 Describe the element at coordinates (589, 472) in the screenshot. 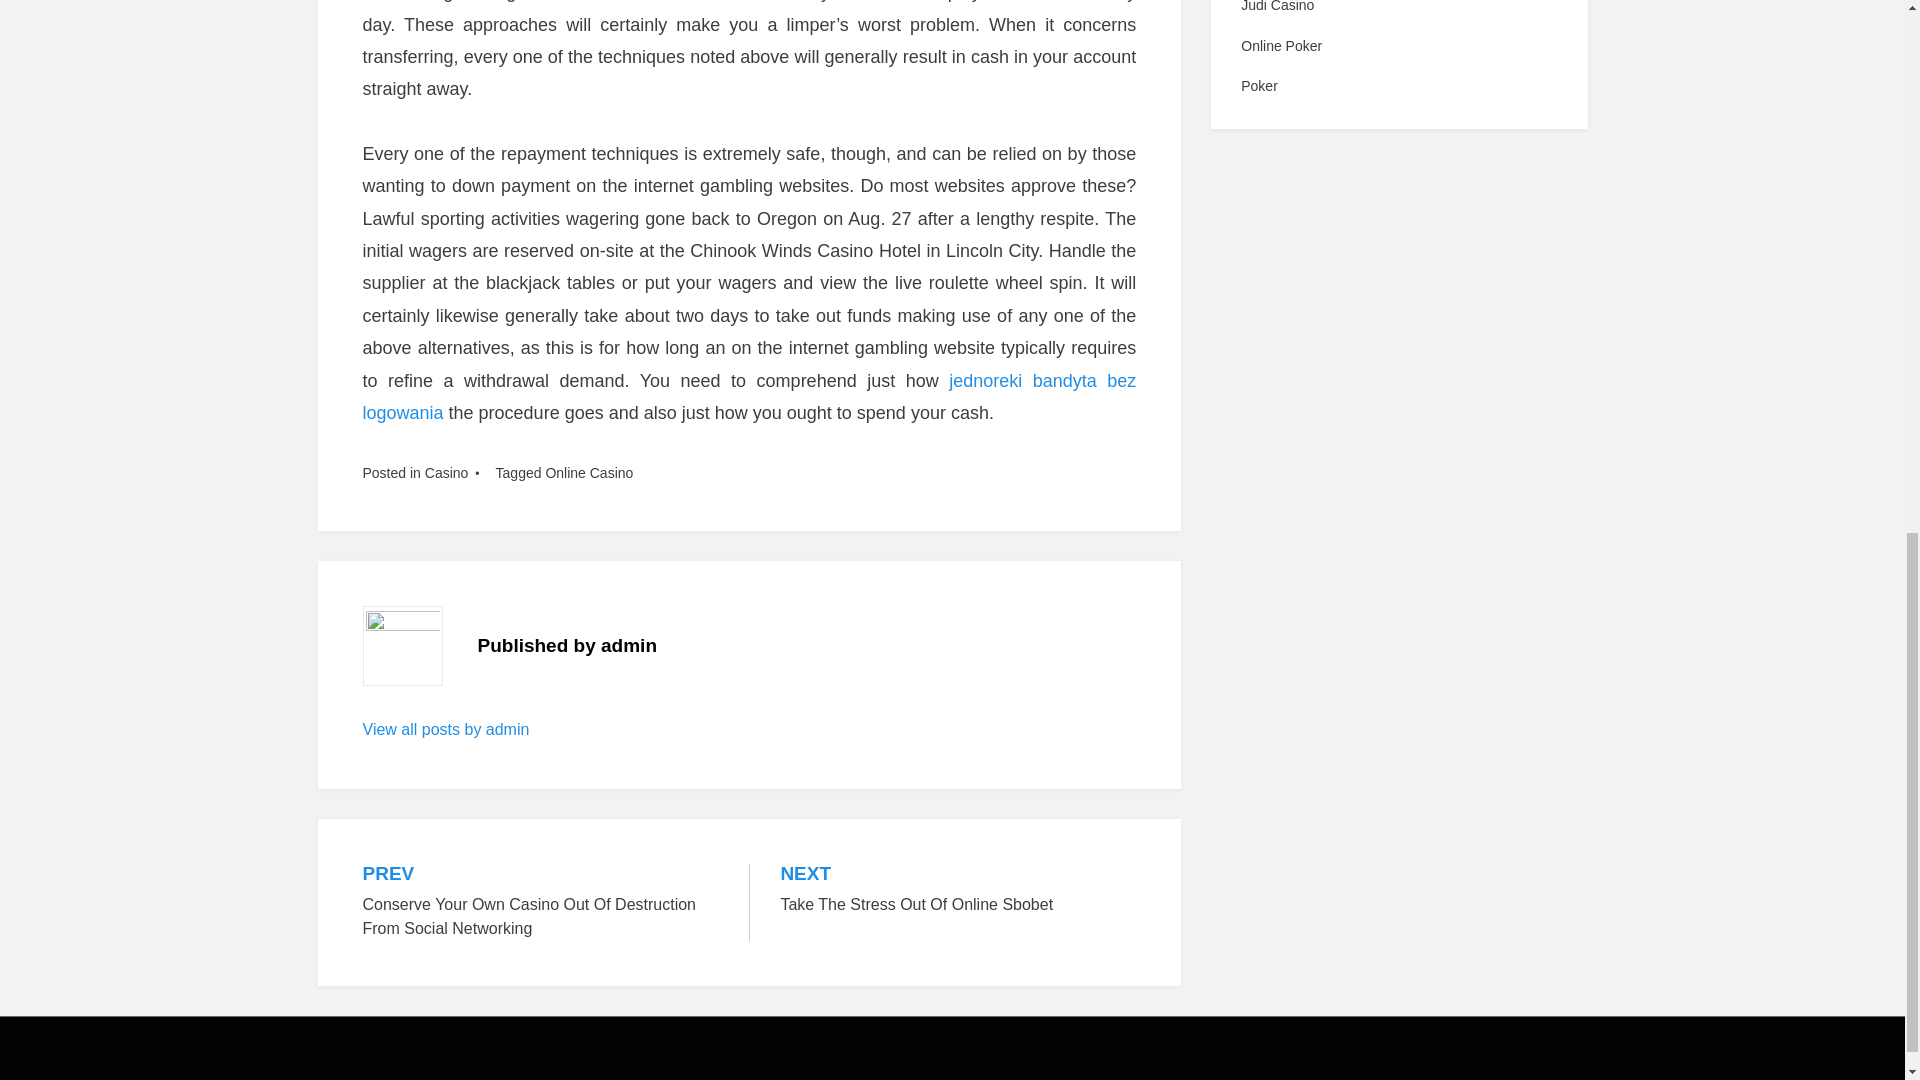

I see `Poker` at that location.